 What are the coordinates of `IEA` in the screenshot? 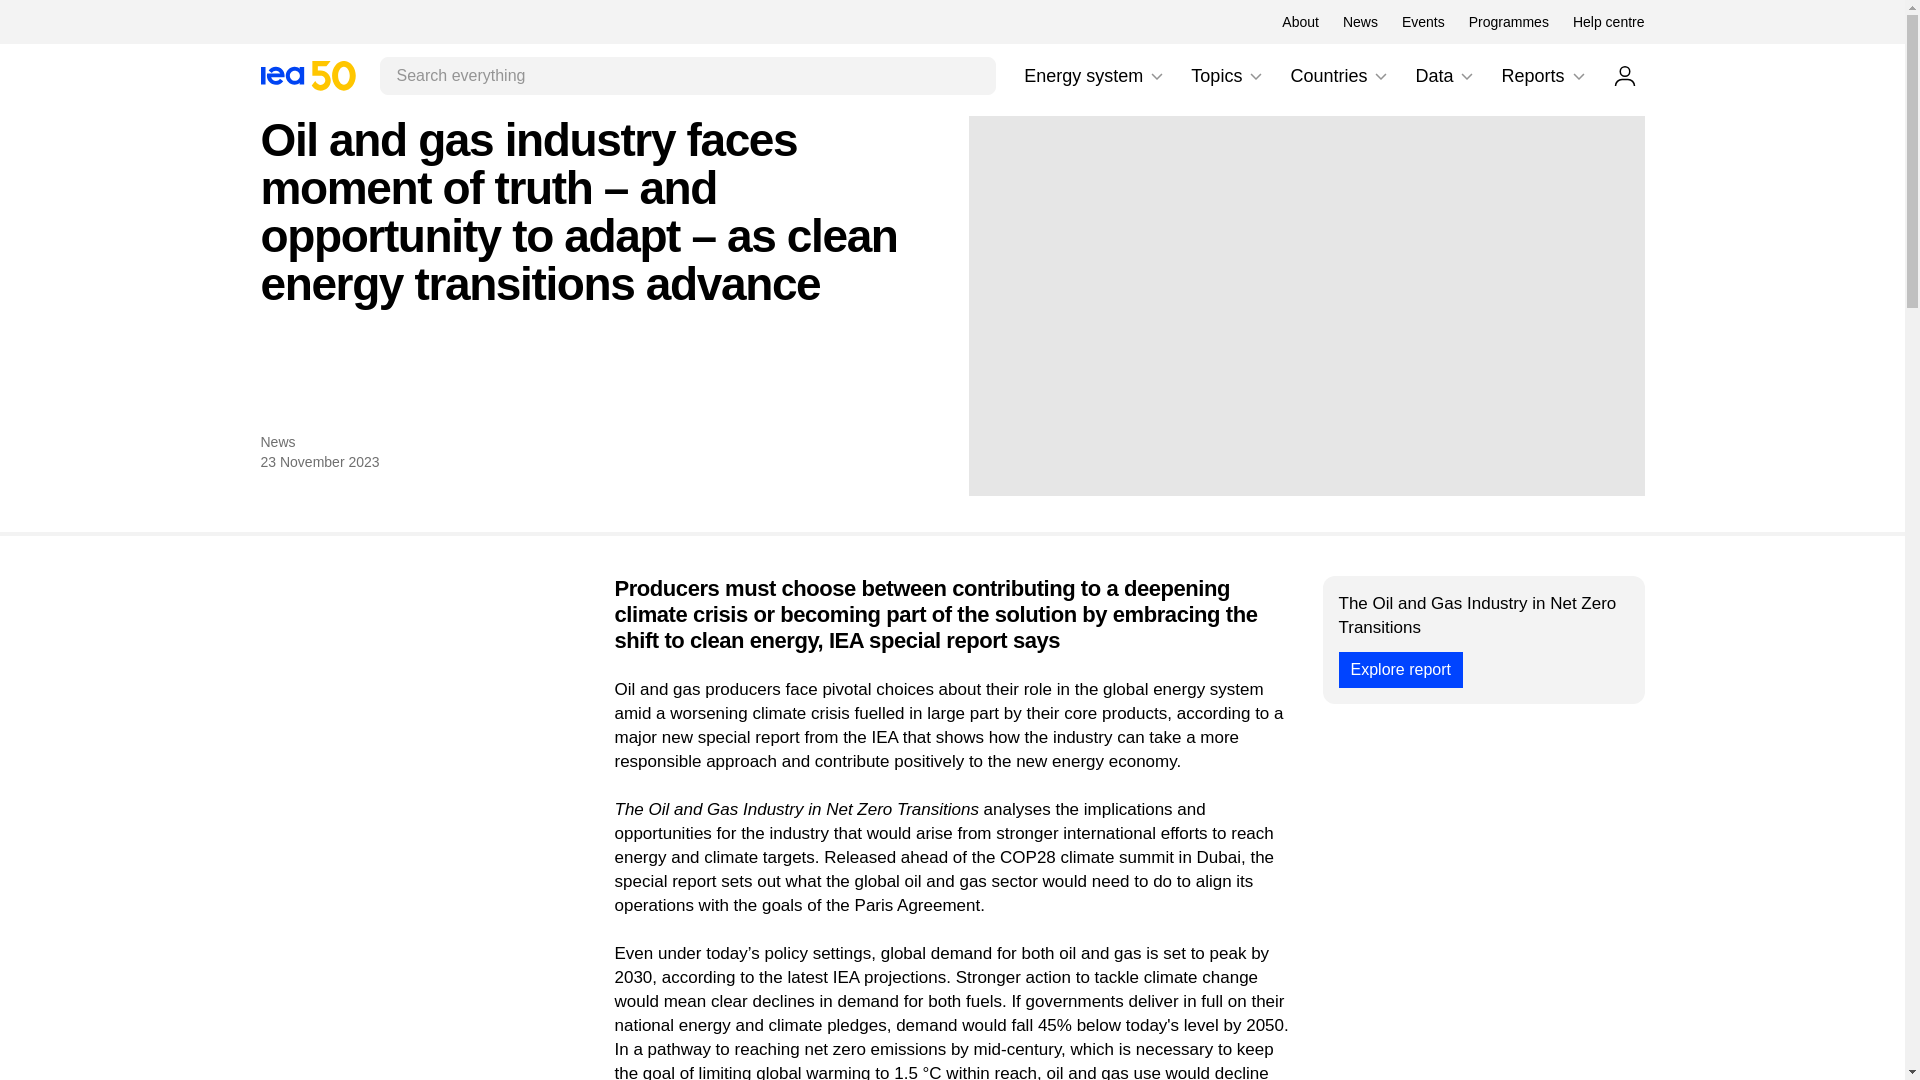 It's located at (1228, 76).